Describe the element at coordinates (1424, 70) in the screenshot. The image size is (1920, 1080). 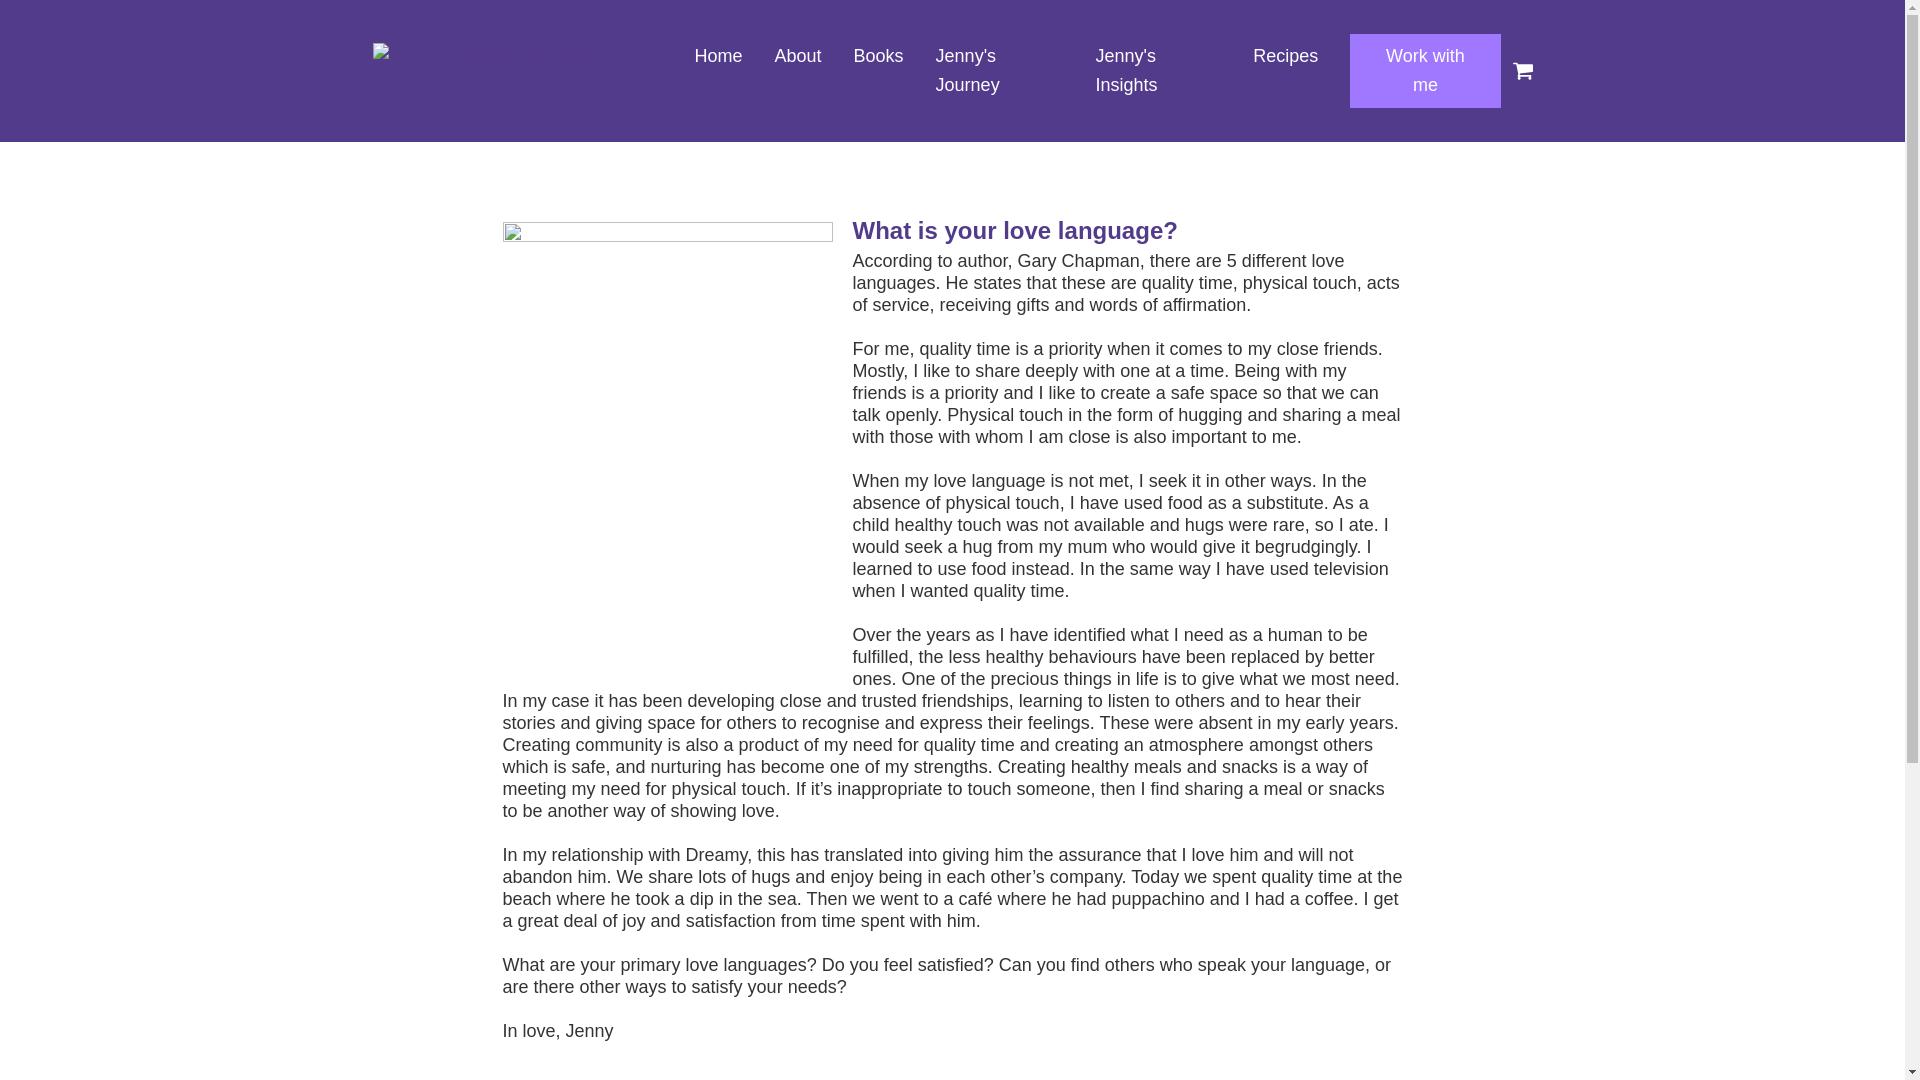
I see `Work with me` at that location.